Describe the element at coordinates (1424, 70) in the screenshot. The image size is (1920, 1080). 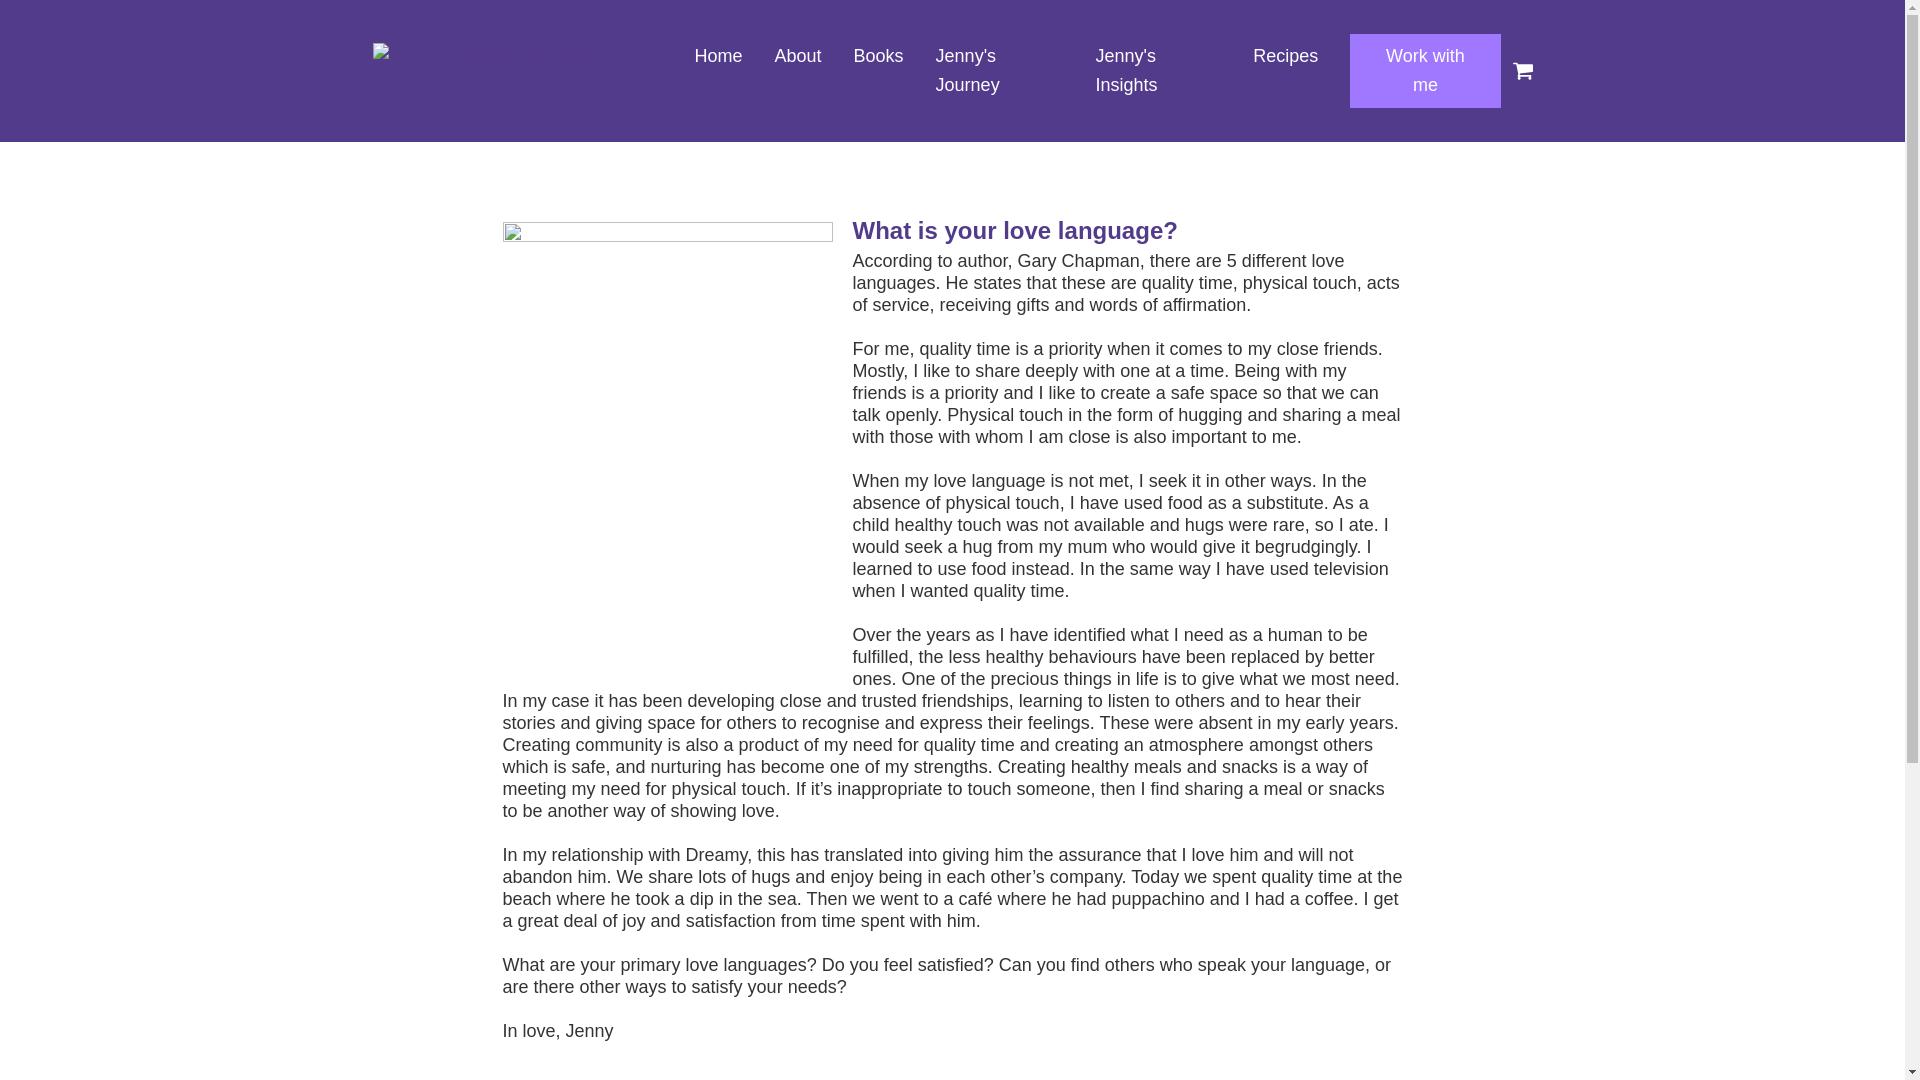
I see `Work with me` at that location.